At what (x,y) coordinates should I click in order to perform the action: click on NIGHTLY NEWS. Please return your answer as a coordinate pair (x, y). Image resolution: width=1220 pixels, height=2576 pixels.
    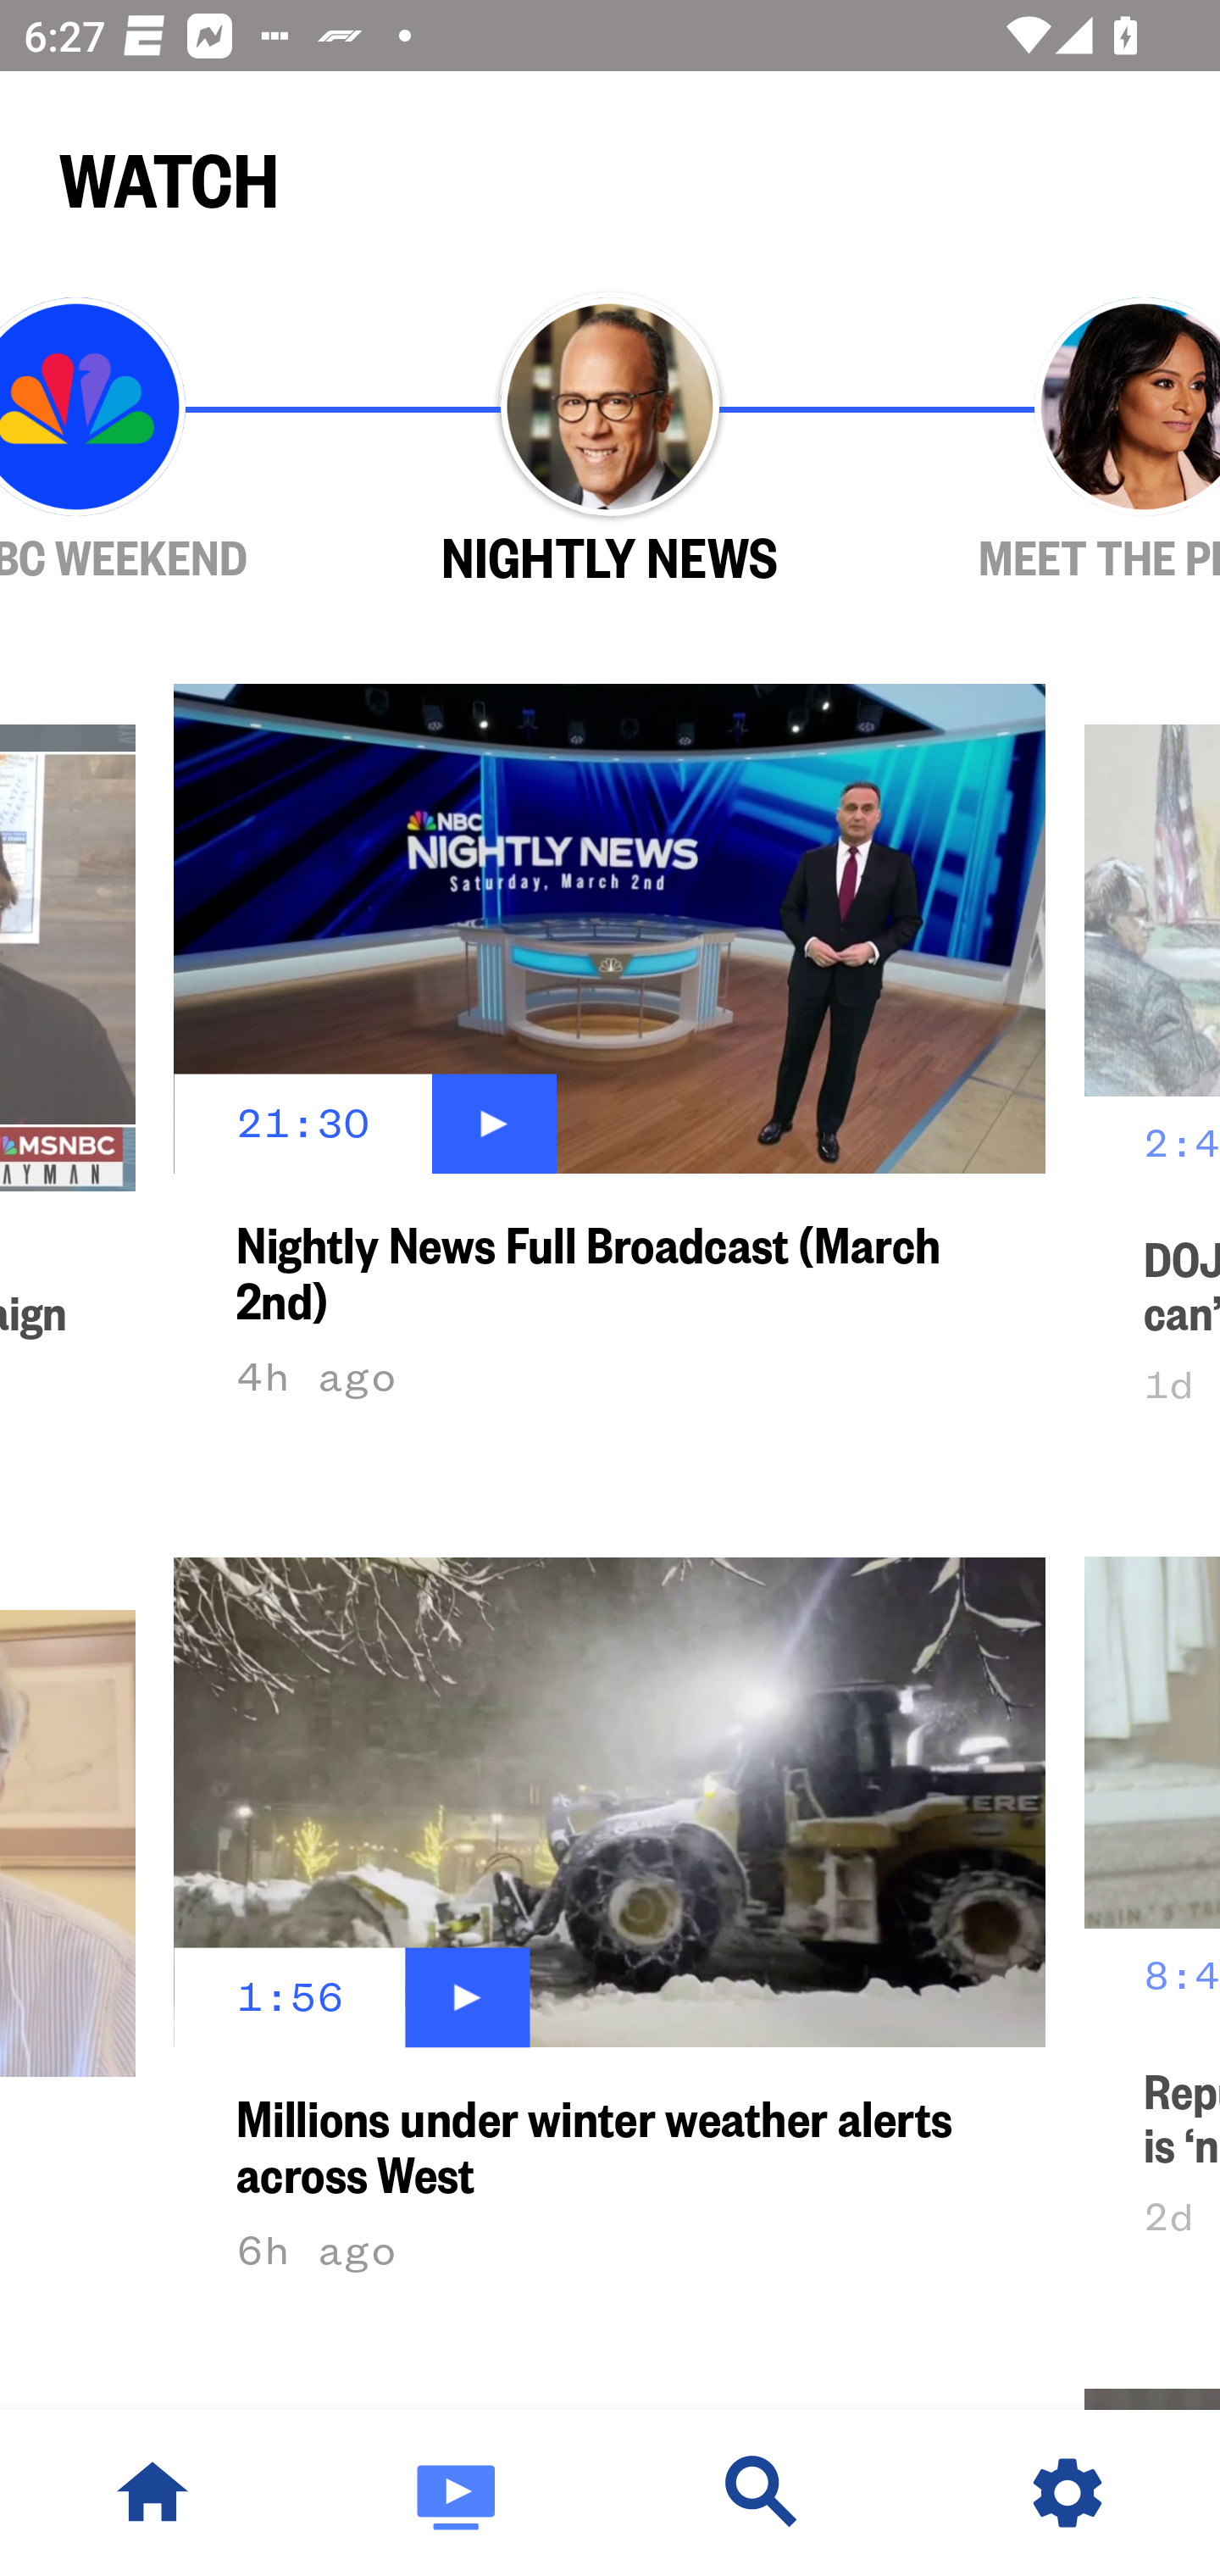
    Looking at the image, I should click on (610, 441).